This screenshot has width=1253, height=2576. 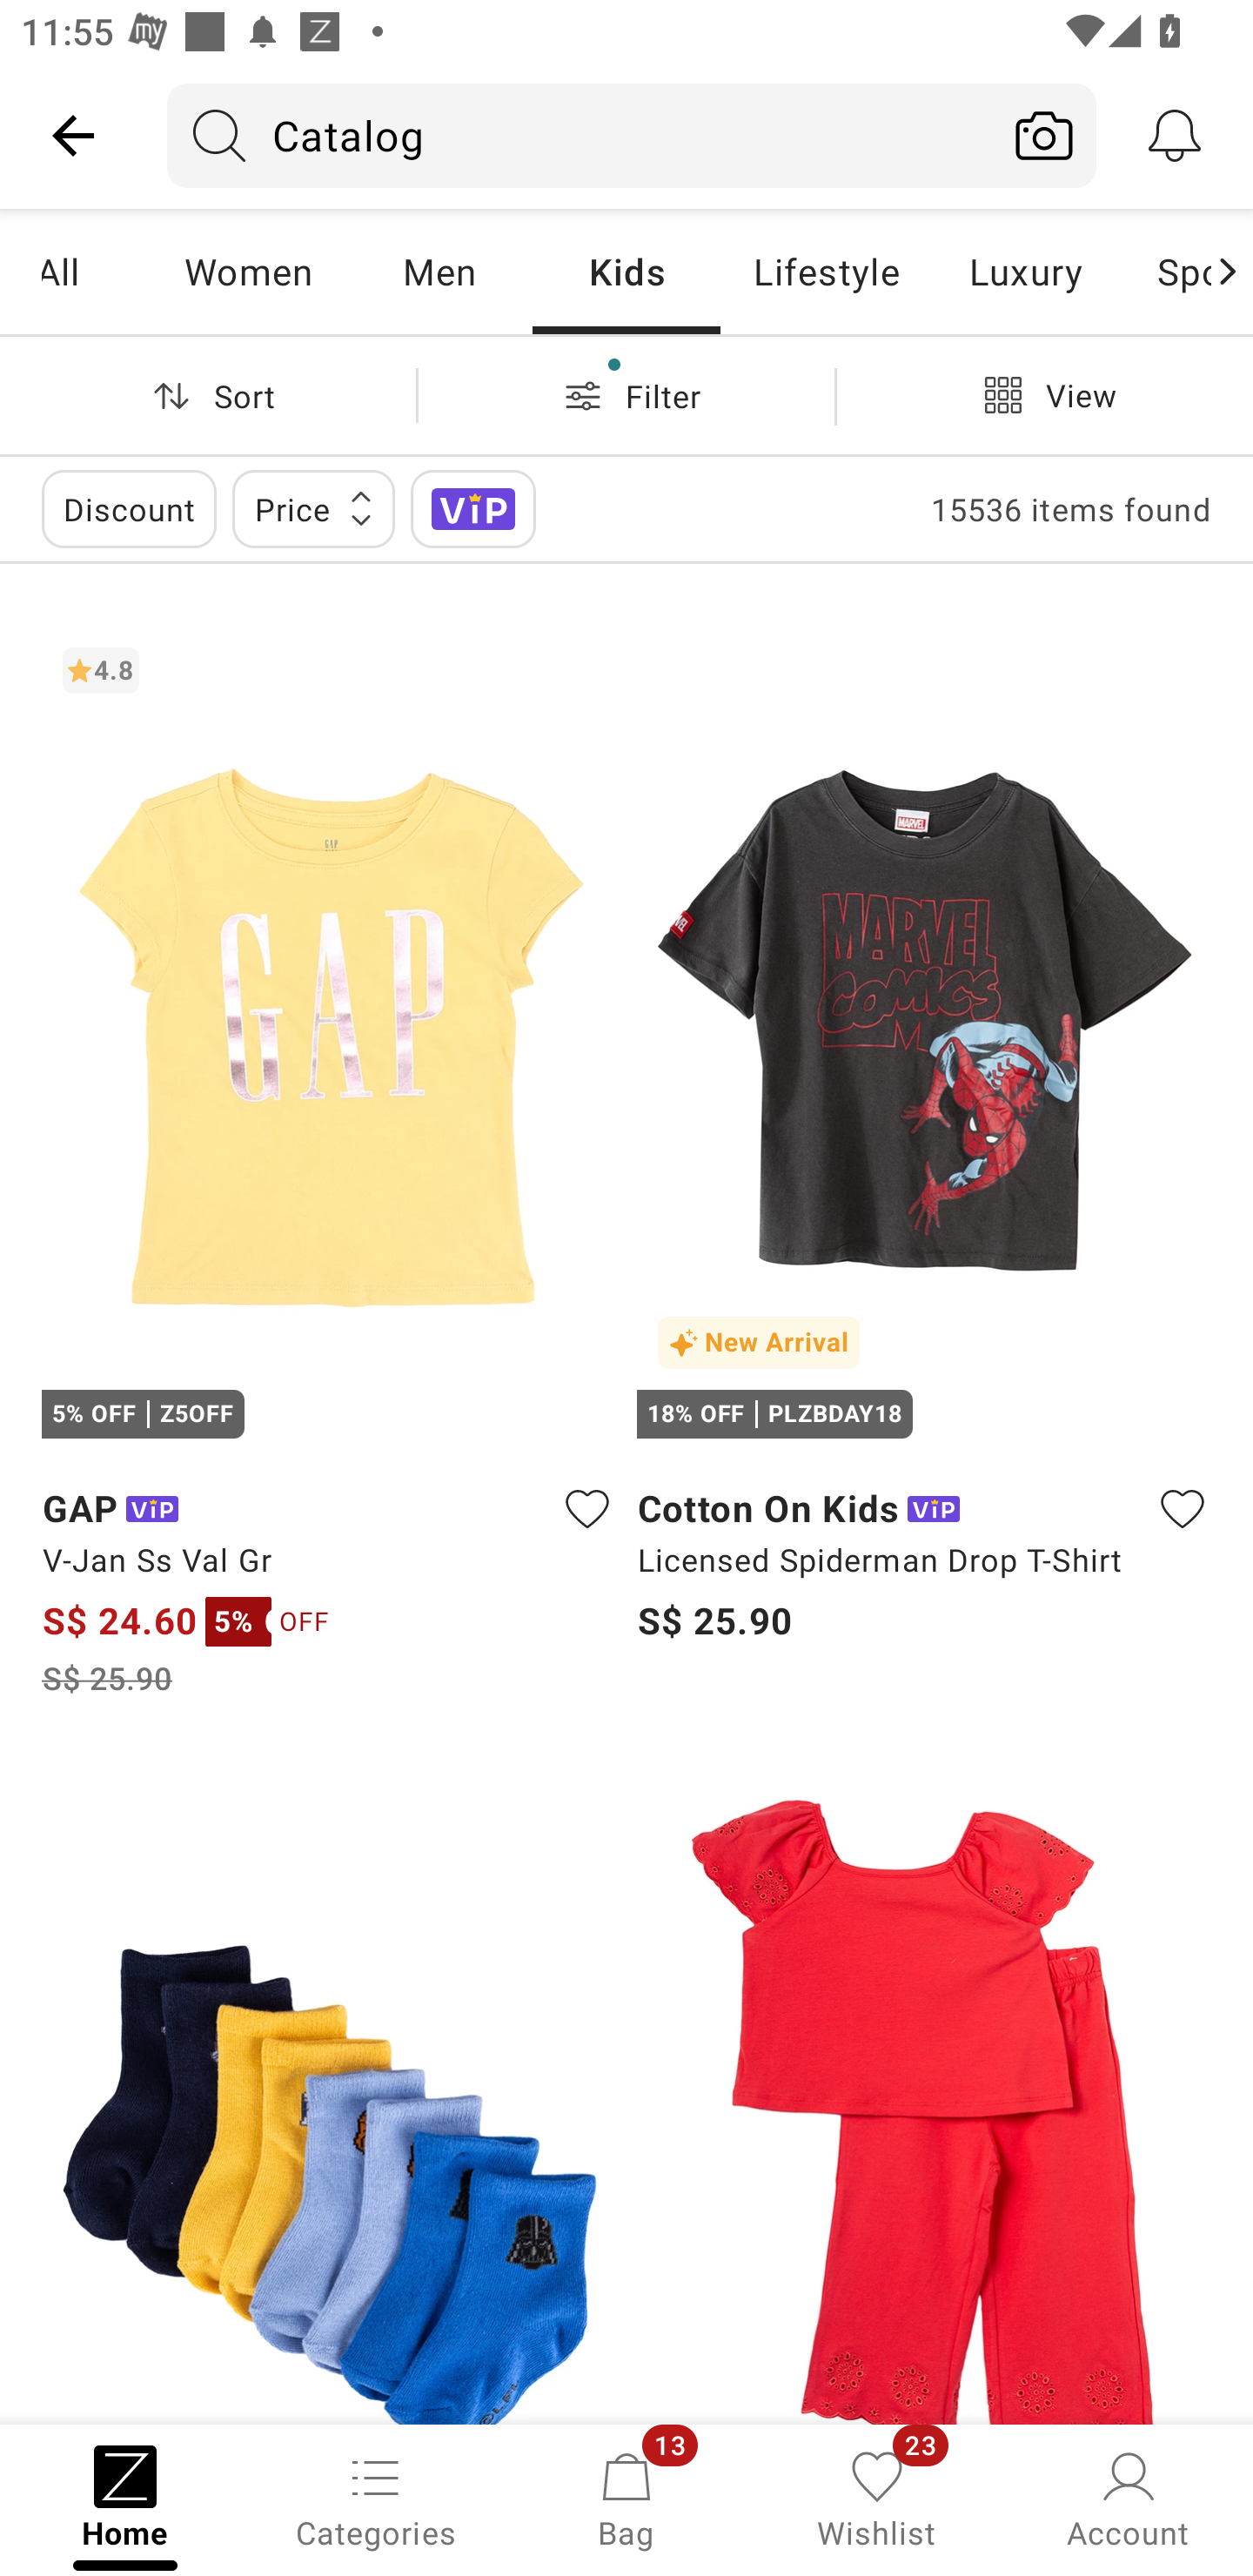 I want to click on Filter, so click(x=626, y=395).